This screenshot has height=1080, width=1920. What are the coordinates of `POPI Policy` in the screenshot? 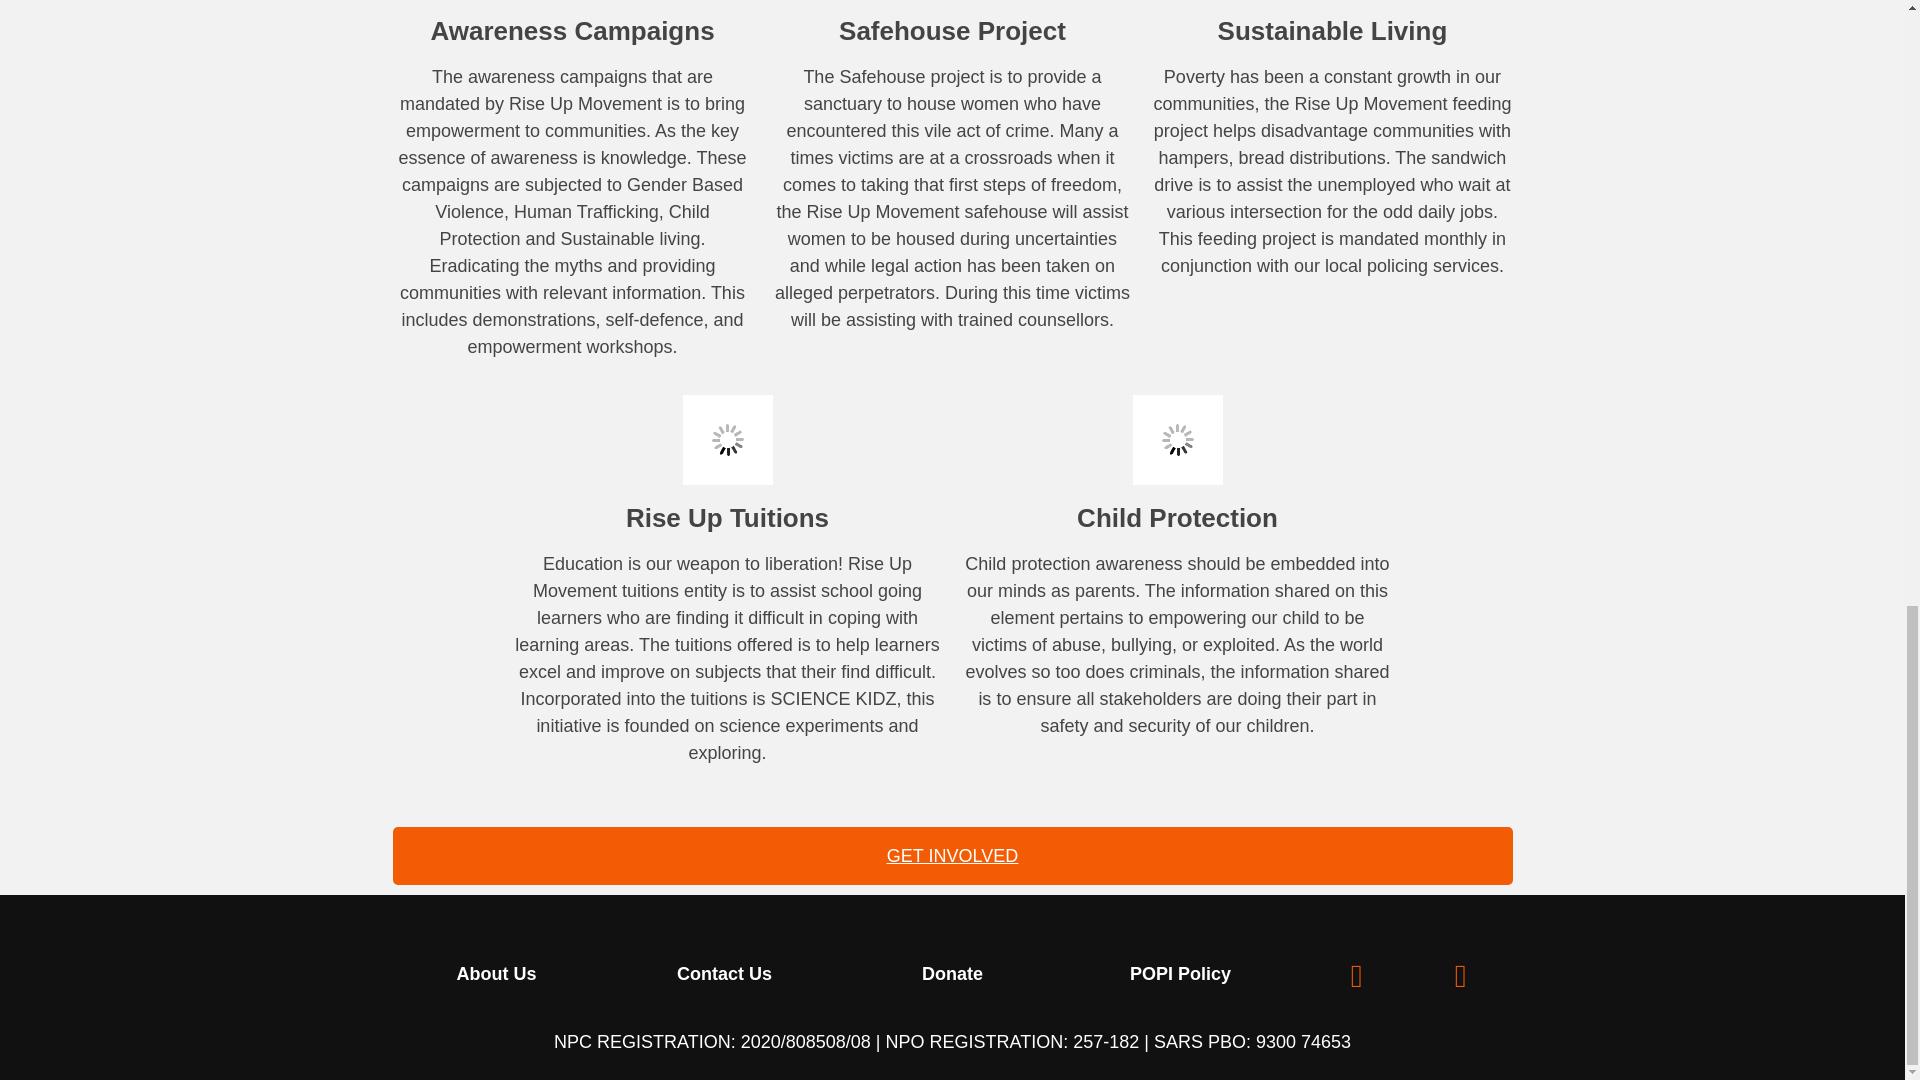 It's located at (1180, 974).